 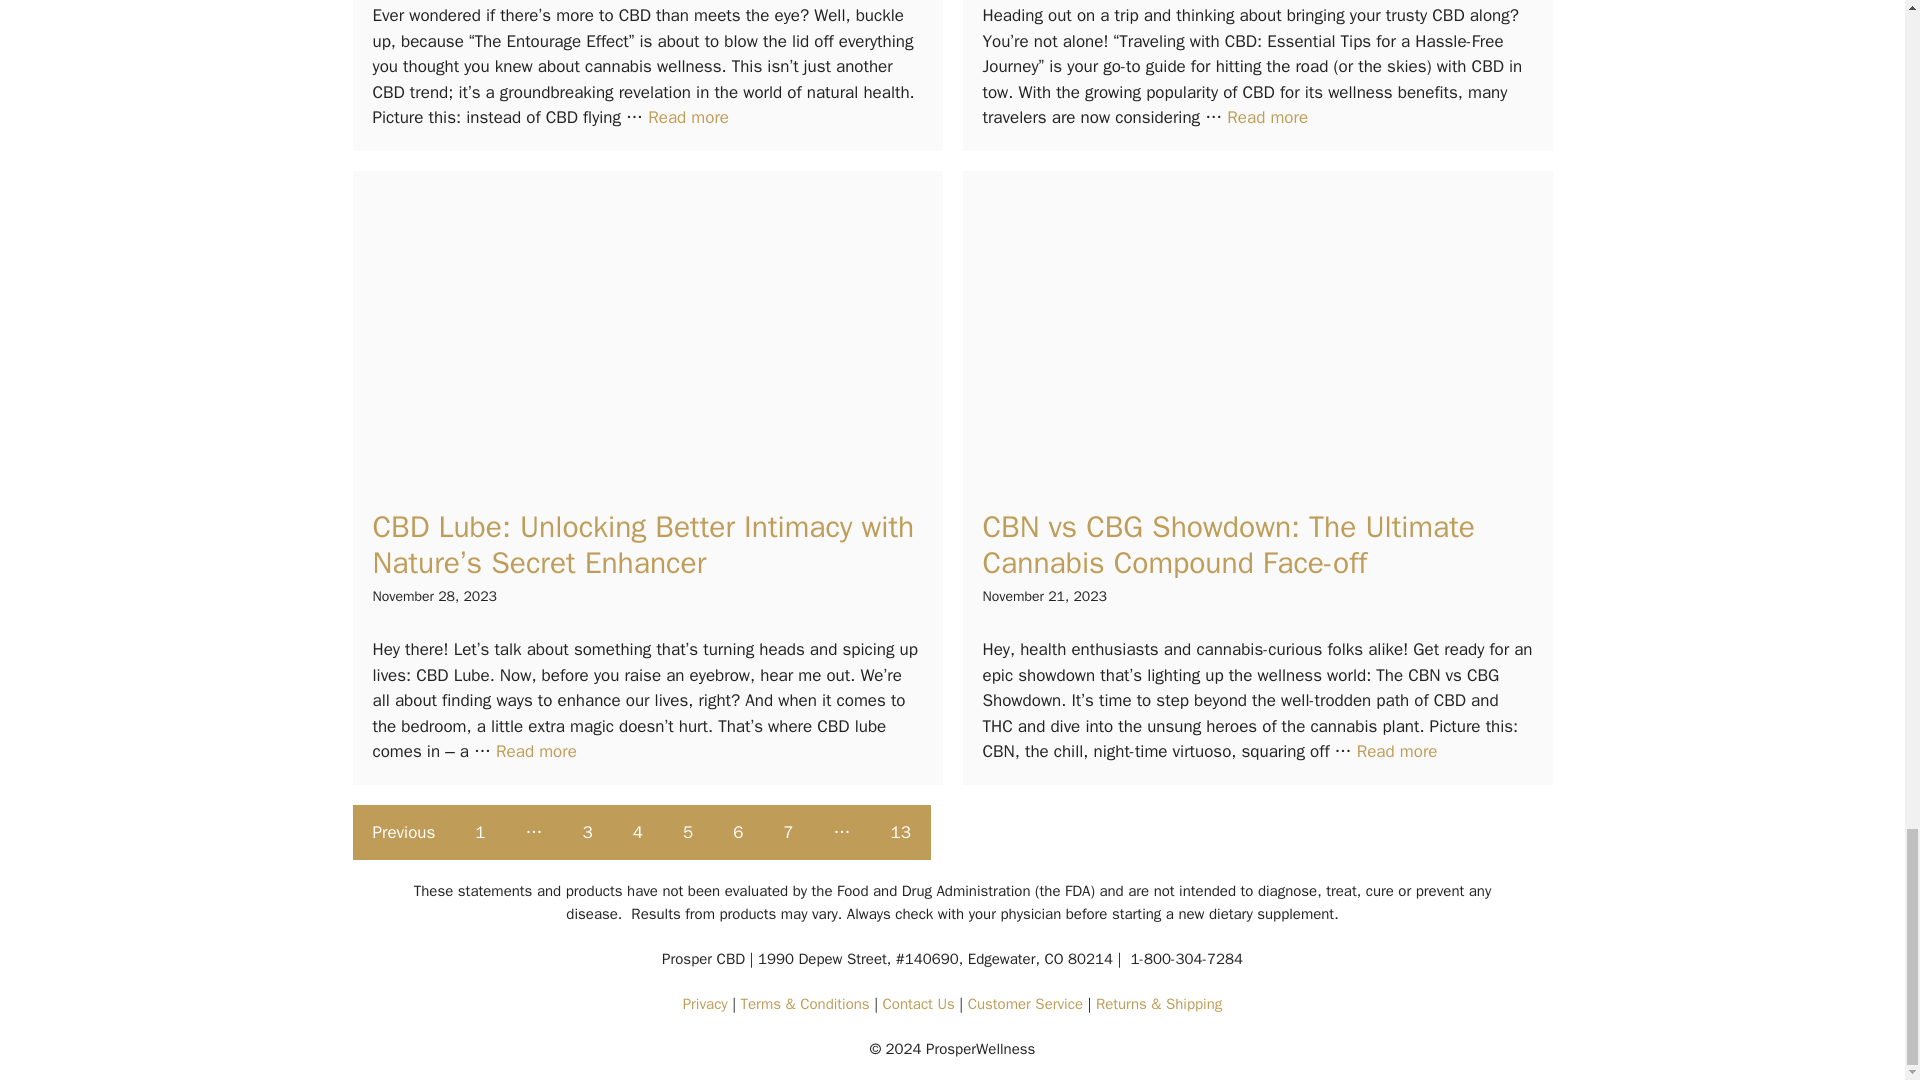 What do you see at coordinates (1398, 751) in the screenshot?
I see `CBN vs CBG Showdown: The Ultimate Cannabis Compound Face-off` at bounding box center [1398, 751].